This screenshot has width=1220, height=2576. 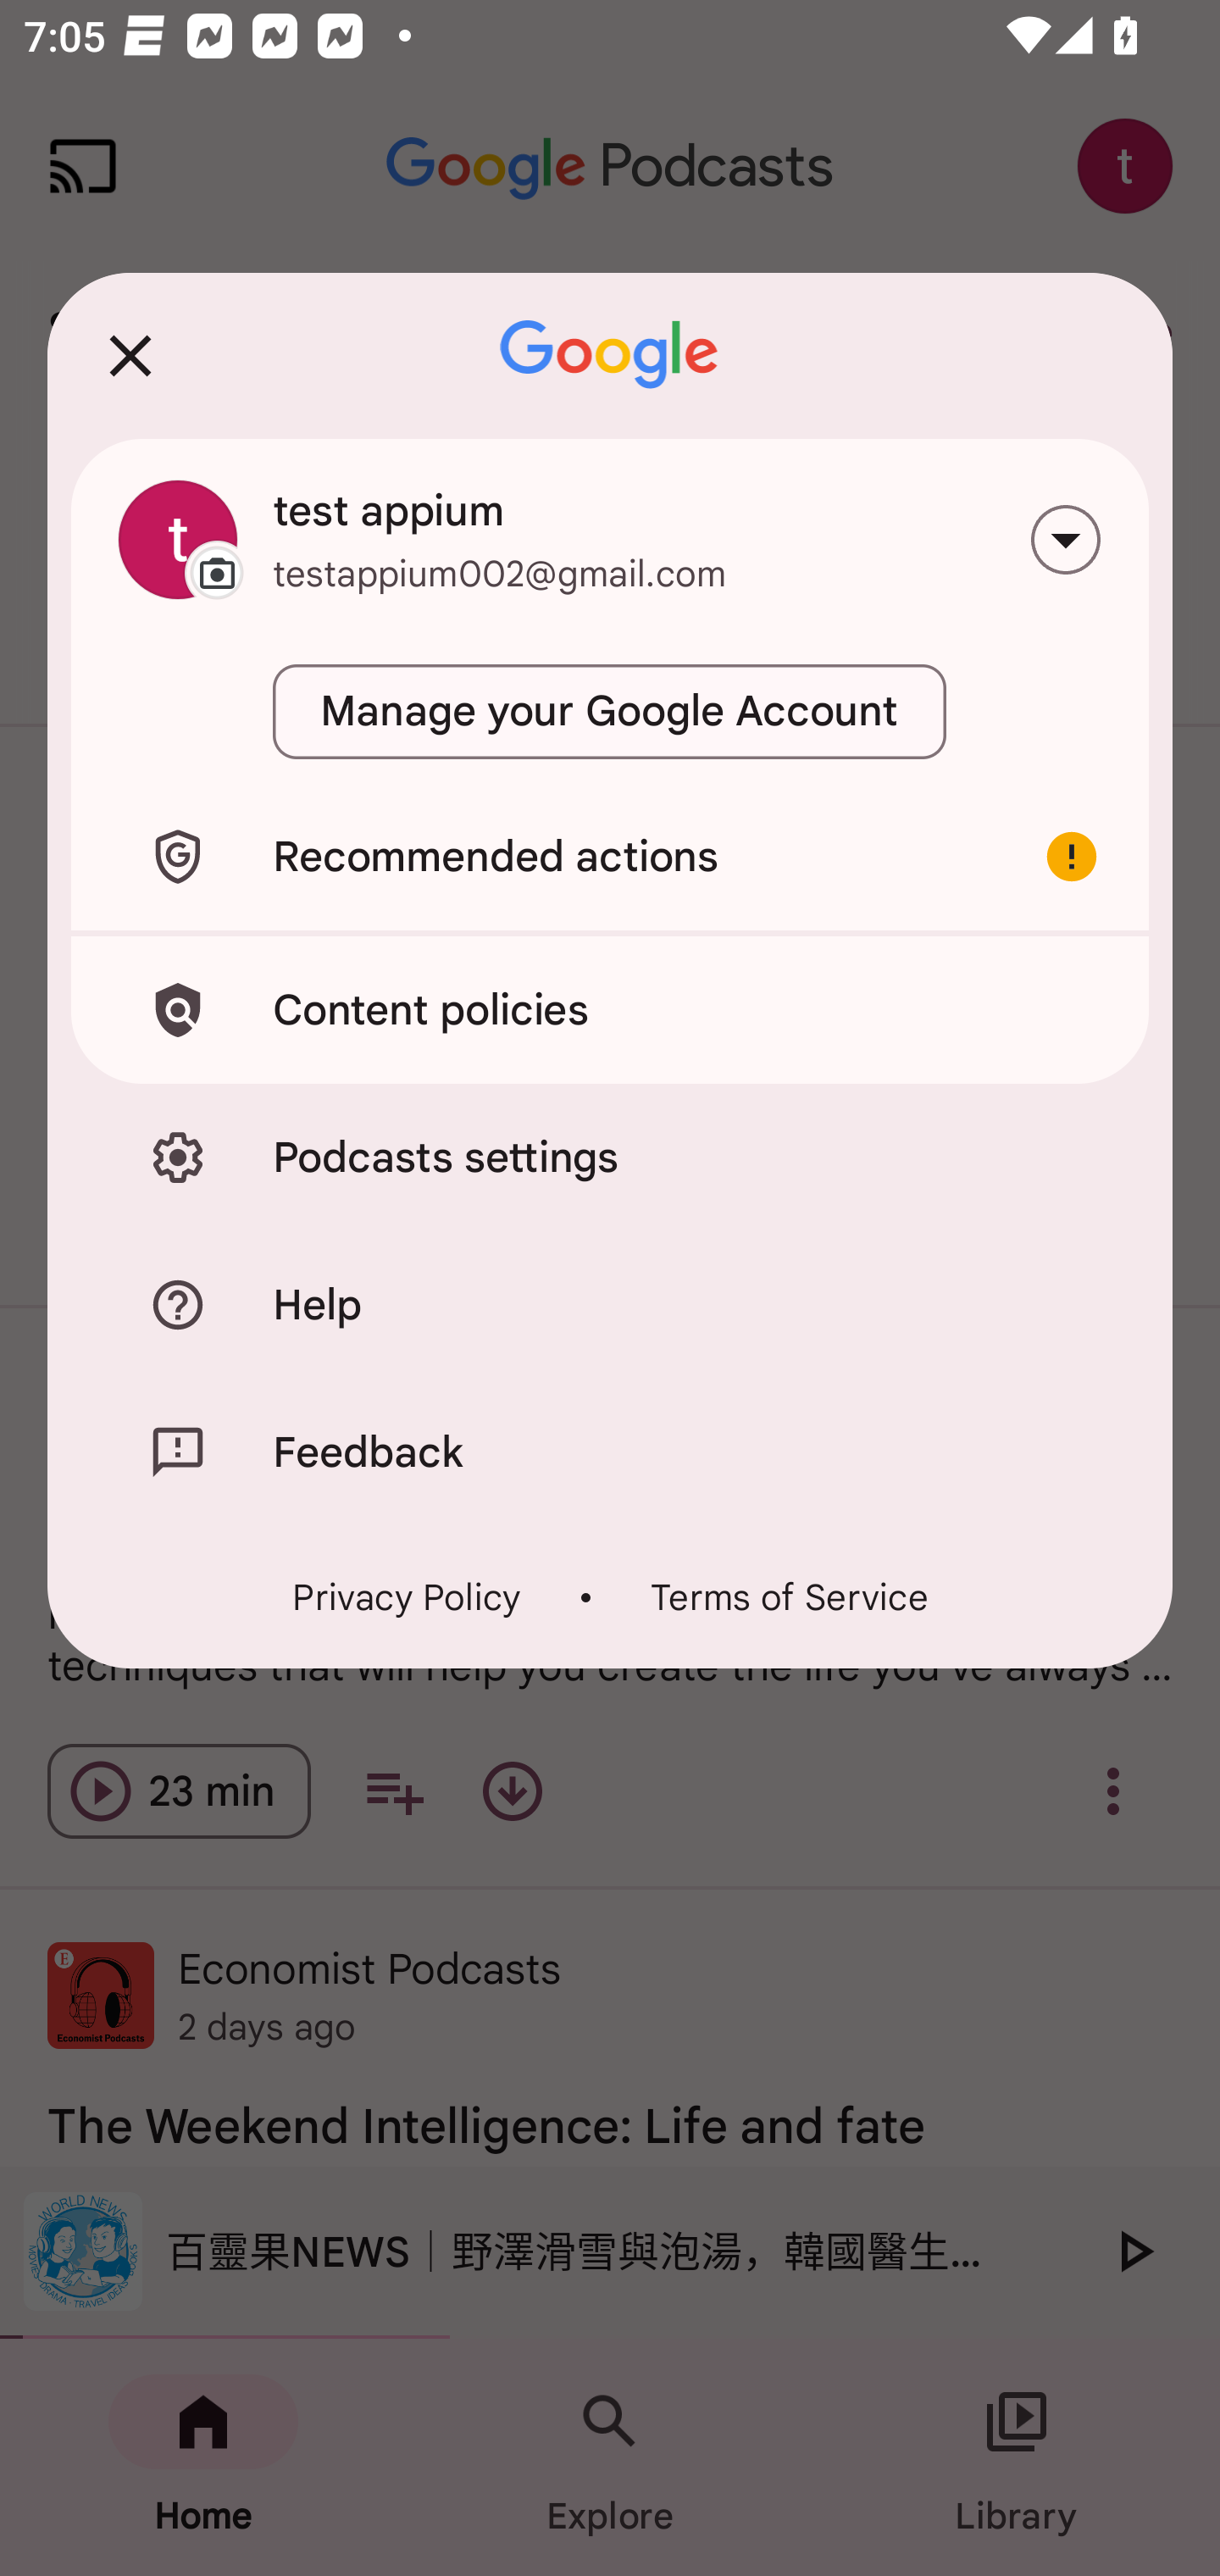 I want to click on Recommended actions Important account alert, so click(x=610, y=856).